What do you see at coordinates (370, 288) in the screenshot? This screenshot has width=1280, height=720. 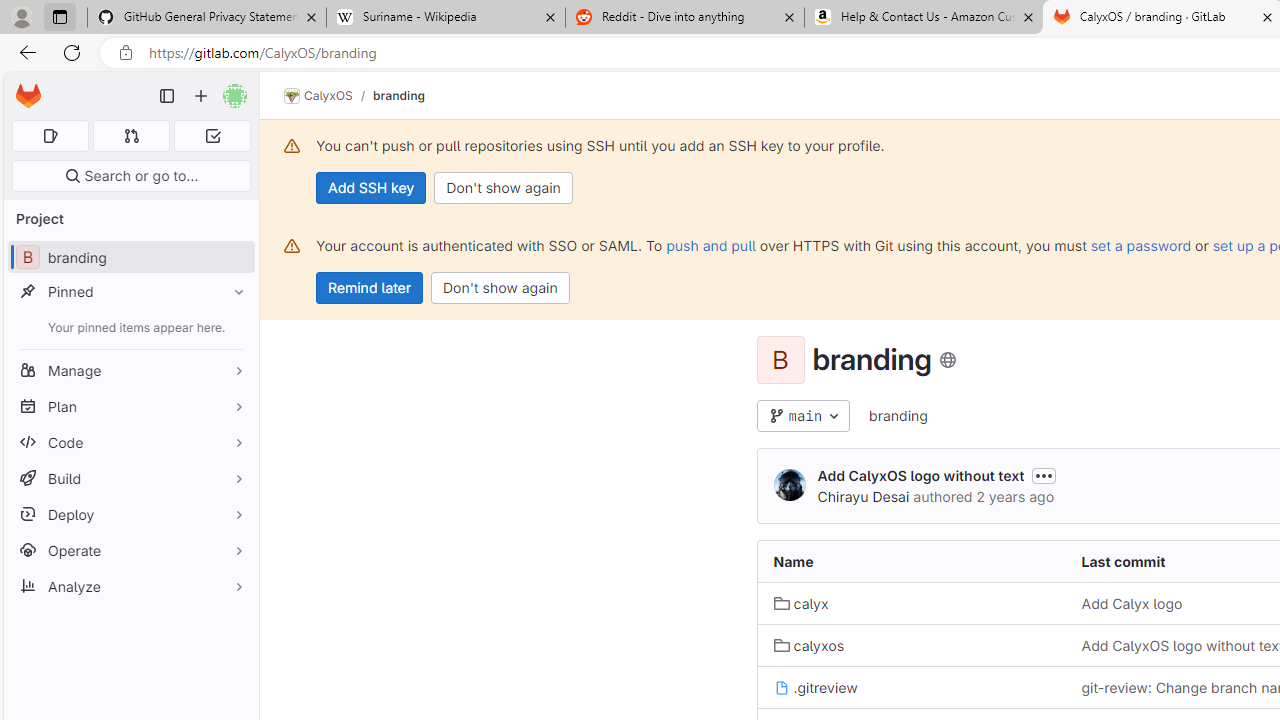 I see `Remind later` at bounding box center [370, 288].